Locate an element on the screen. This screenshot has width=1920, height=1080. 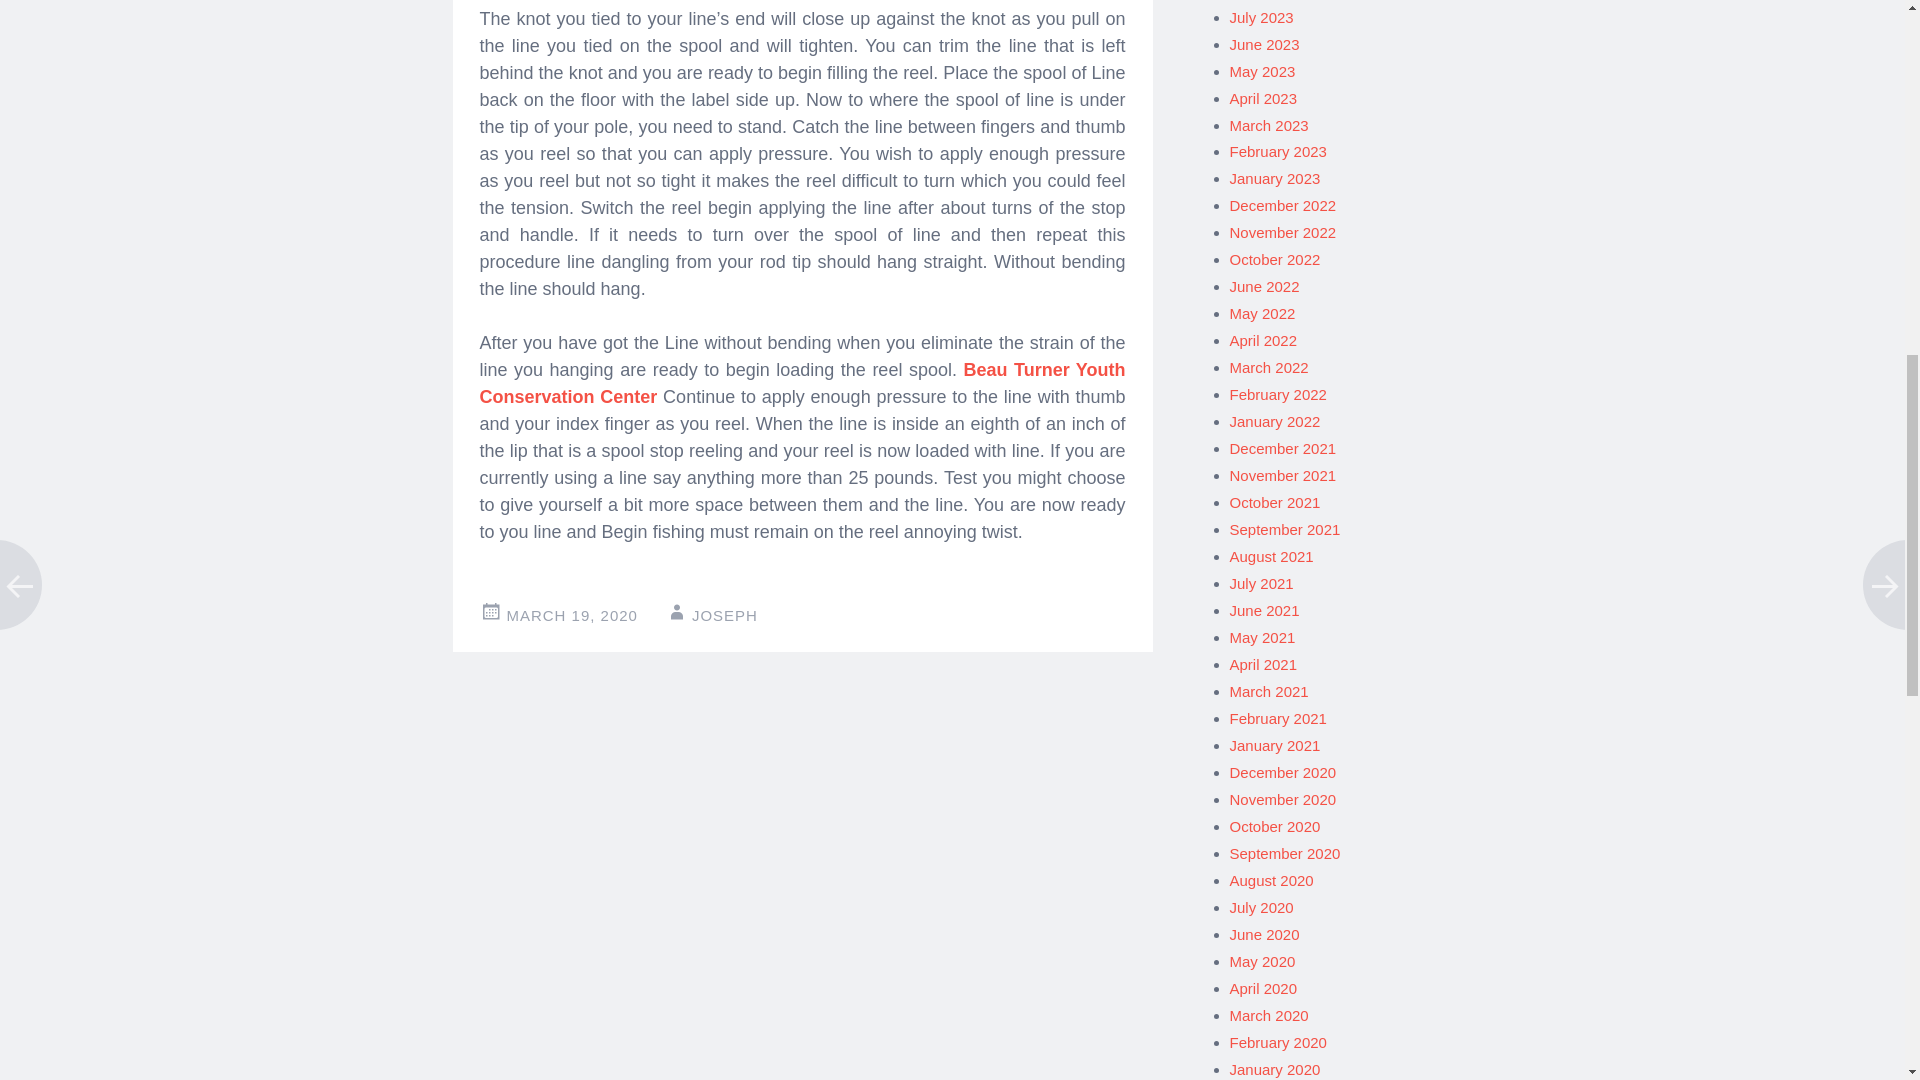
MARCH 19, 2020 is located at coordinates (572, 615).